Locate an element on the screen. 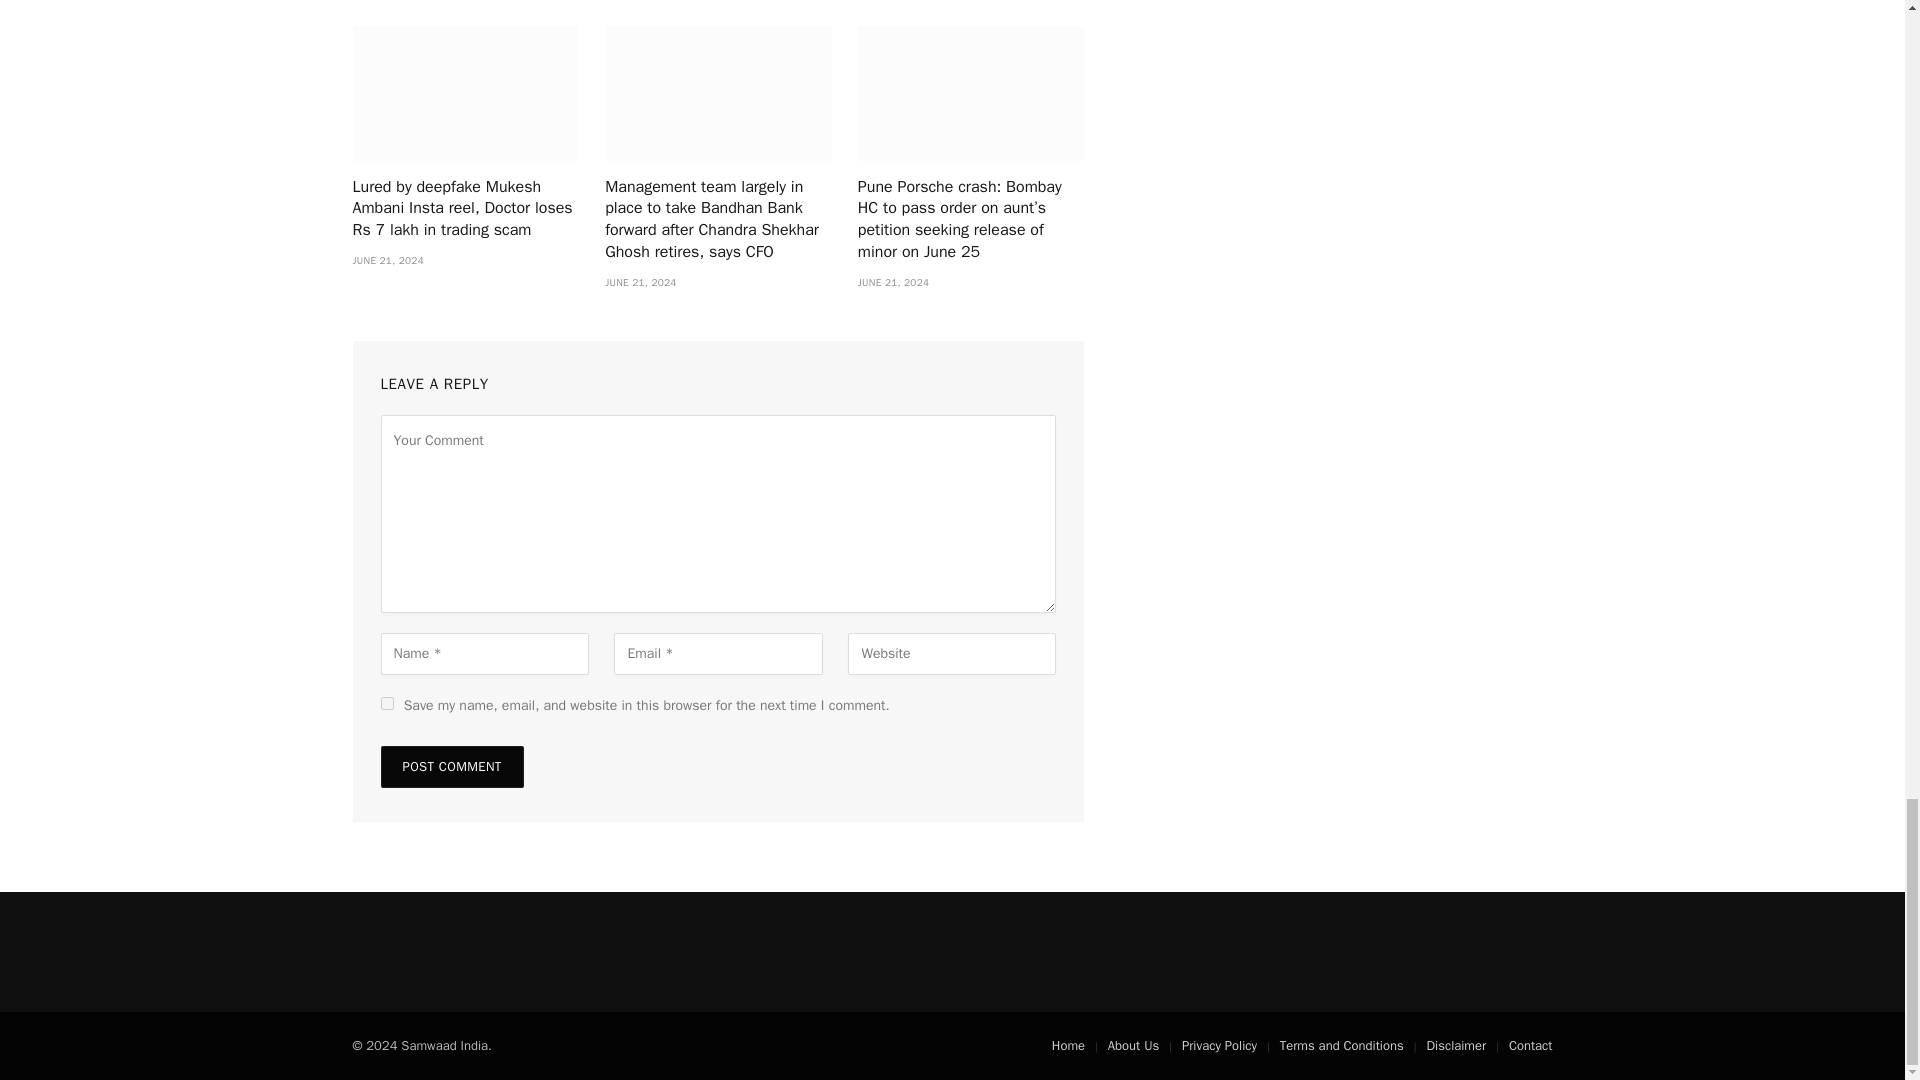 Image resolution: width=1920 pixels, height=1080 pixels. Post Comment is located at coordinates (451, 767).